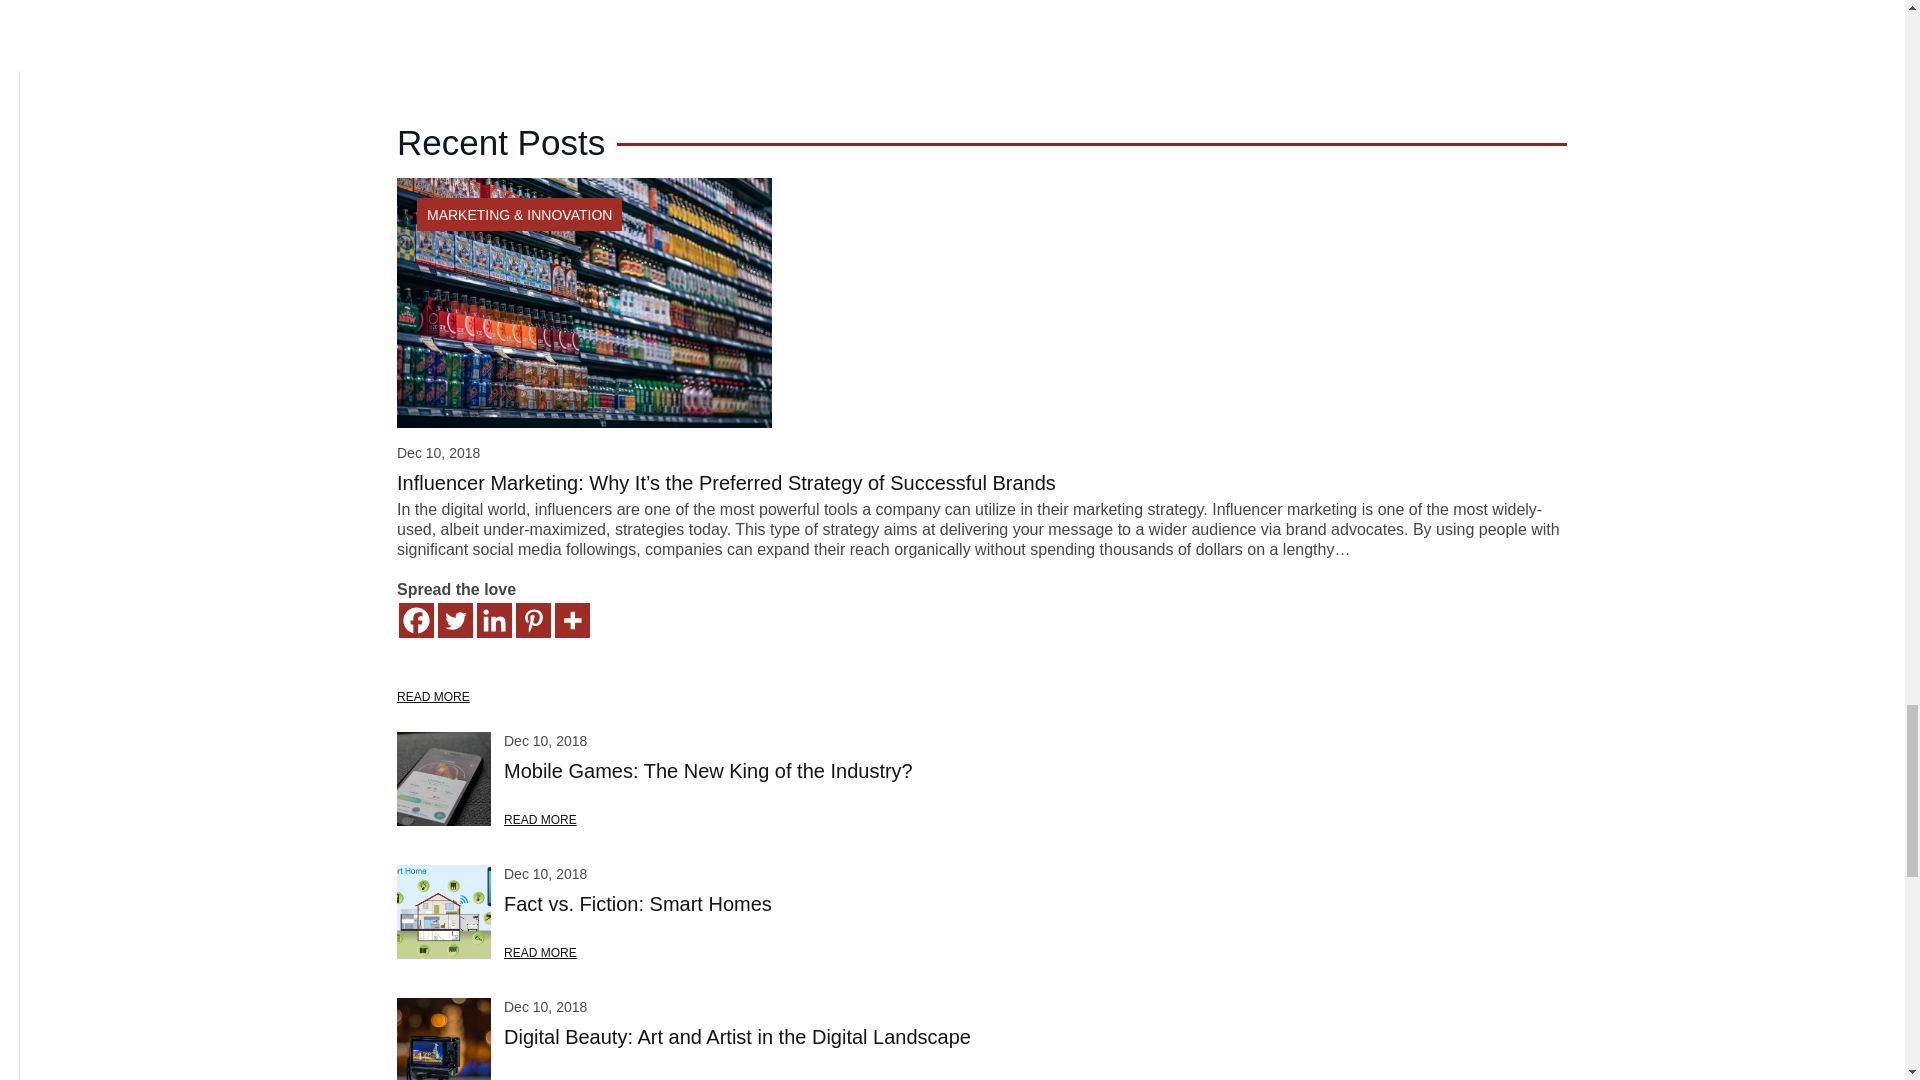 This screenshot has width=1920, height=1080. What do you see at coordinates (434, 696) in the screenshot?
I see `READ MORE` at bounding box center [434, 696].